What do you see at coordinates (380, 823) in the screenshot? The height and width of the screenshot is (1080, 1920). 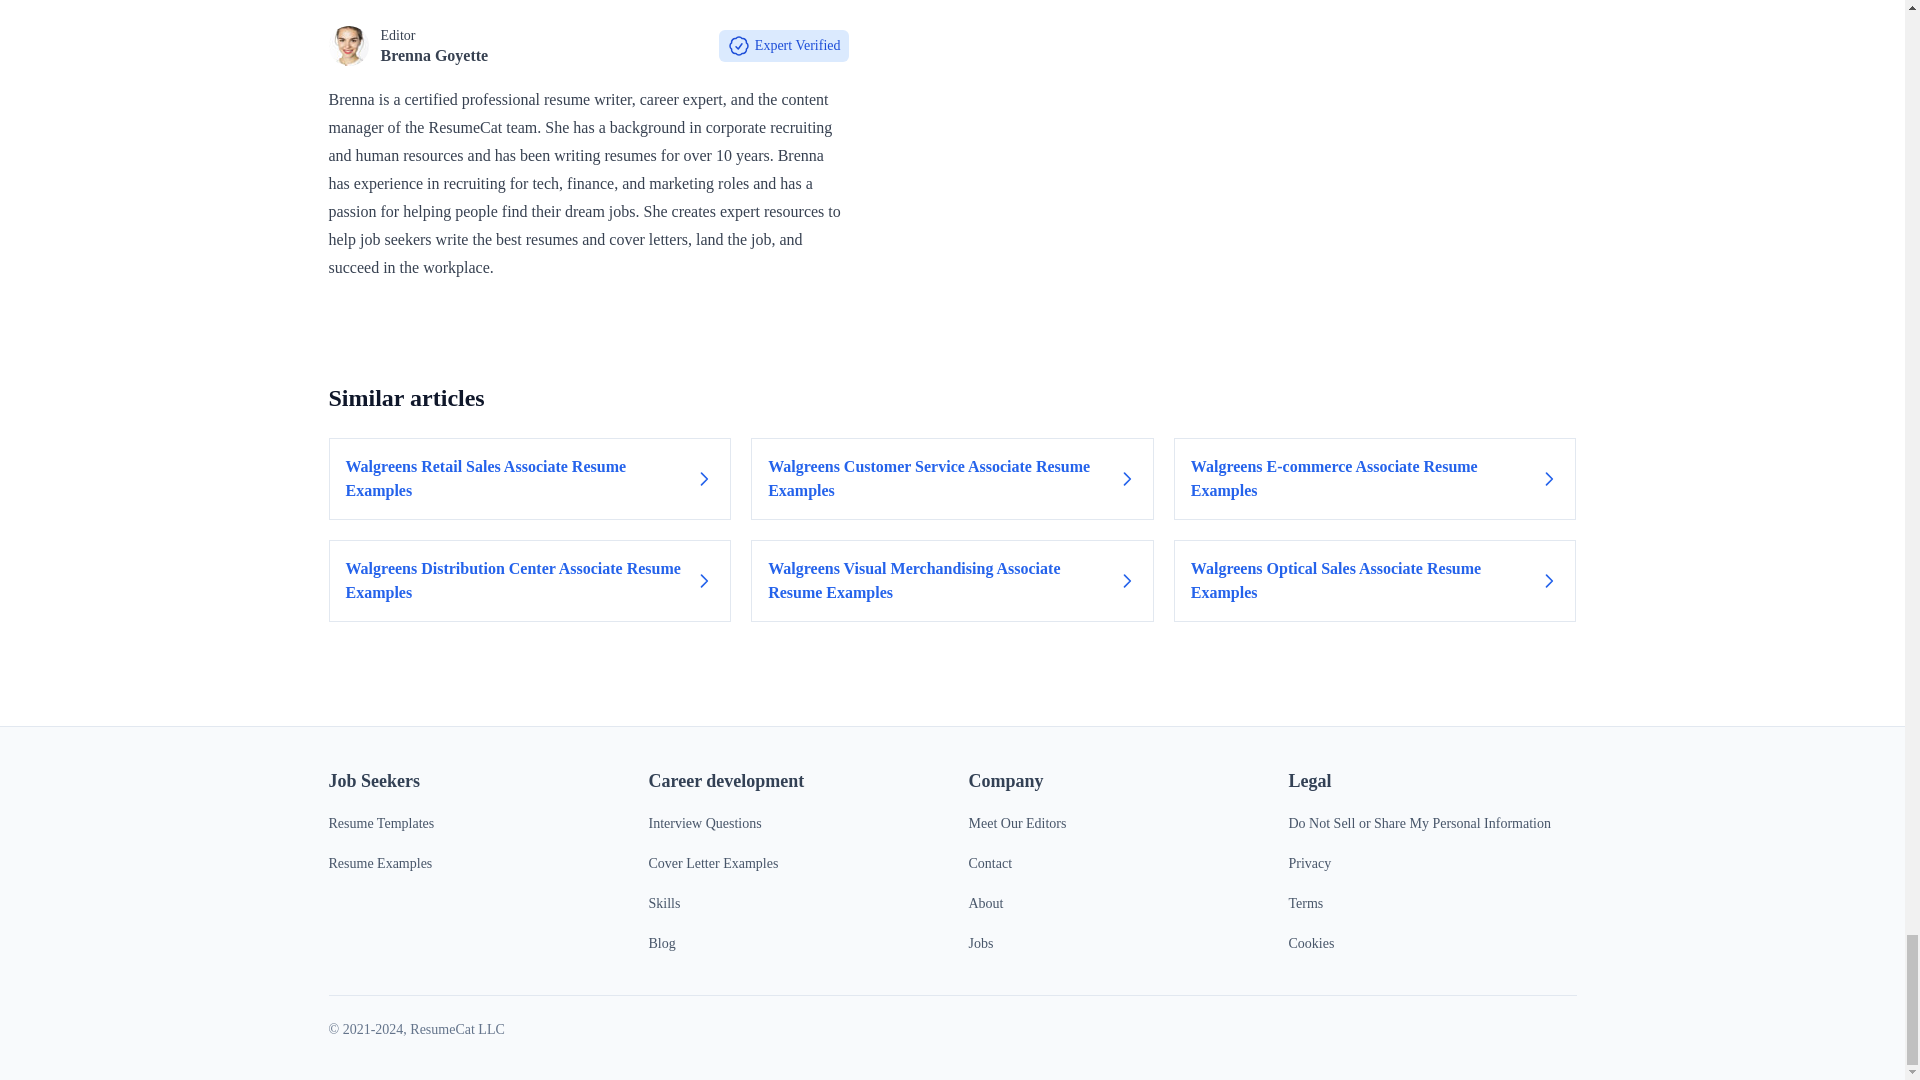 I see `Resume Templates` at bounding box center [380, 823].